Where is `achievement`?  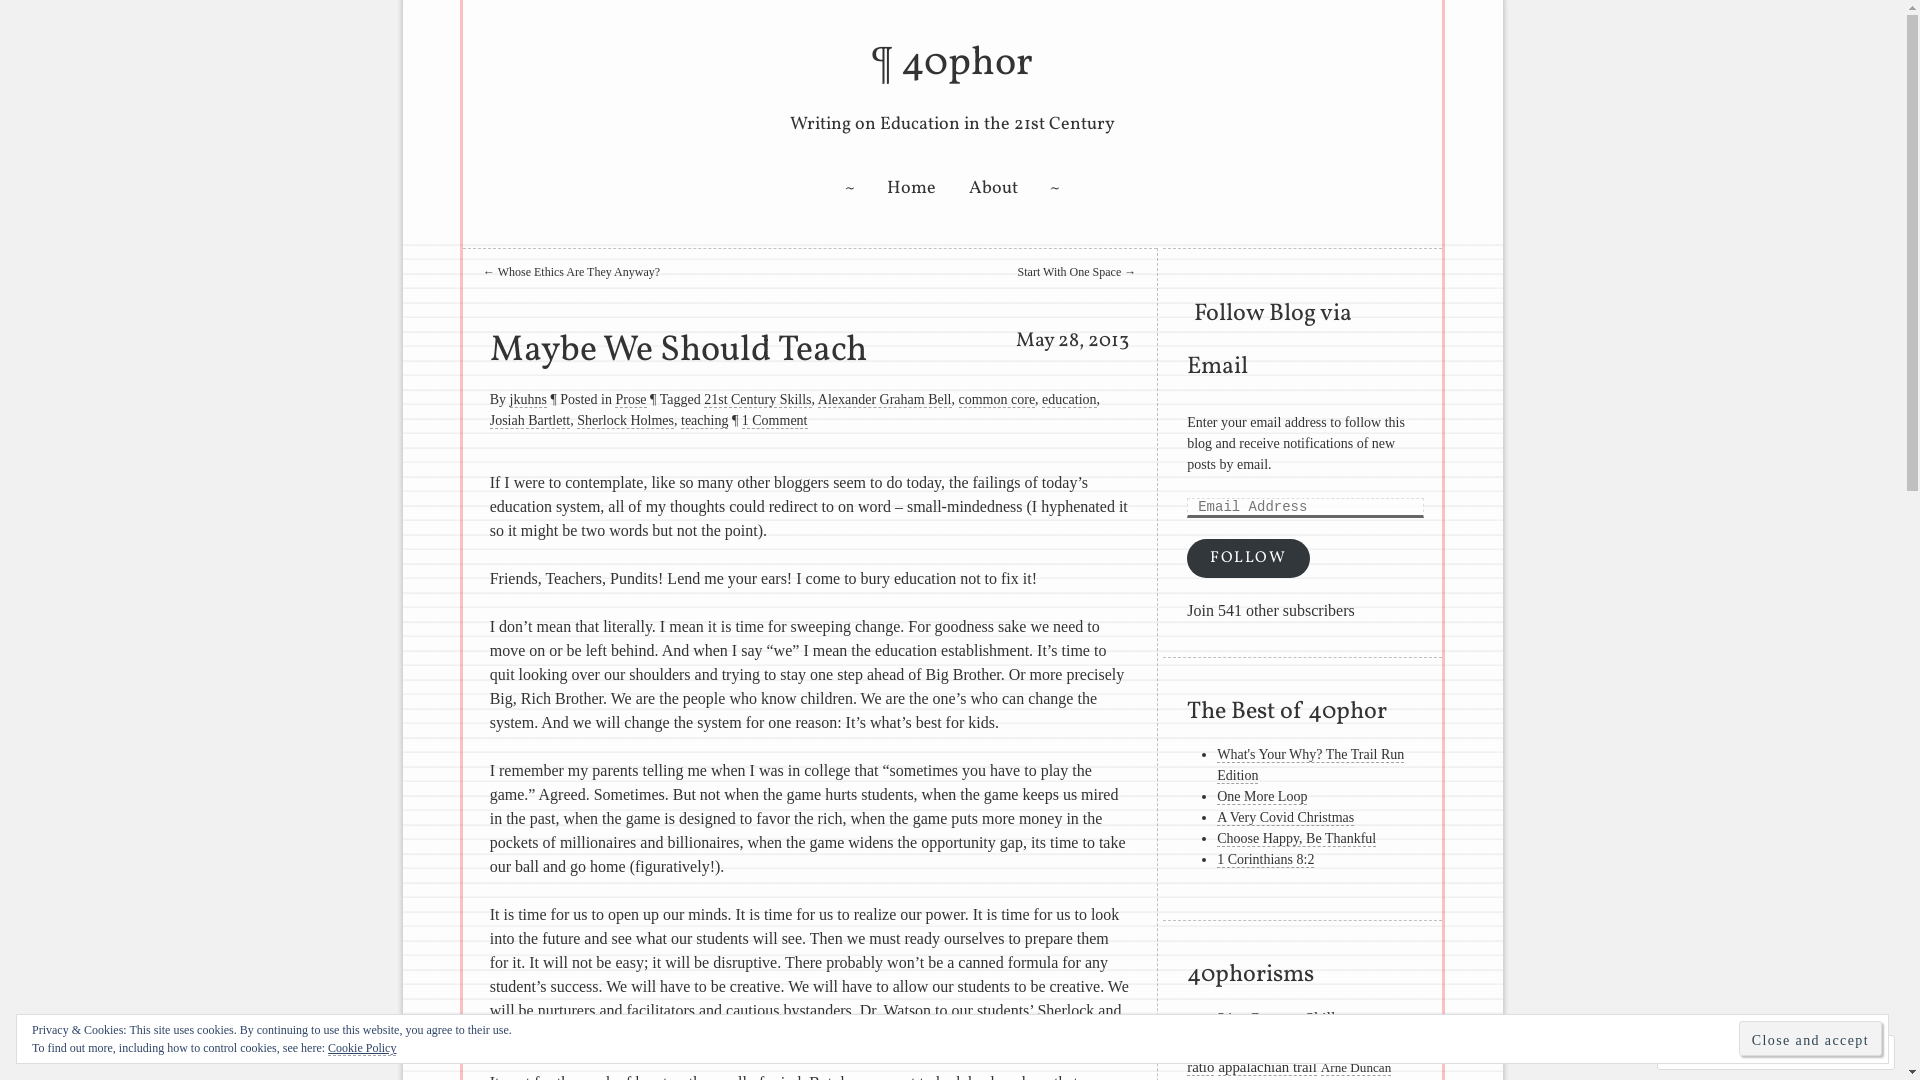
achievement is located at coordinates (1270, 1044).